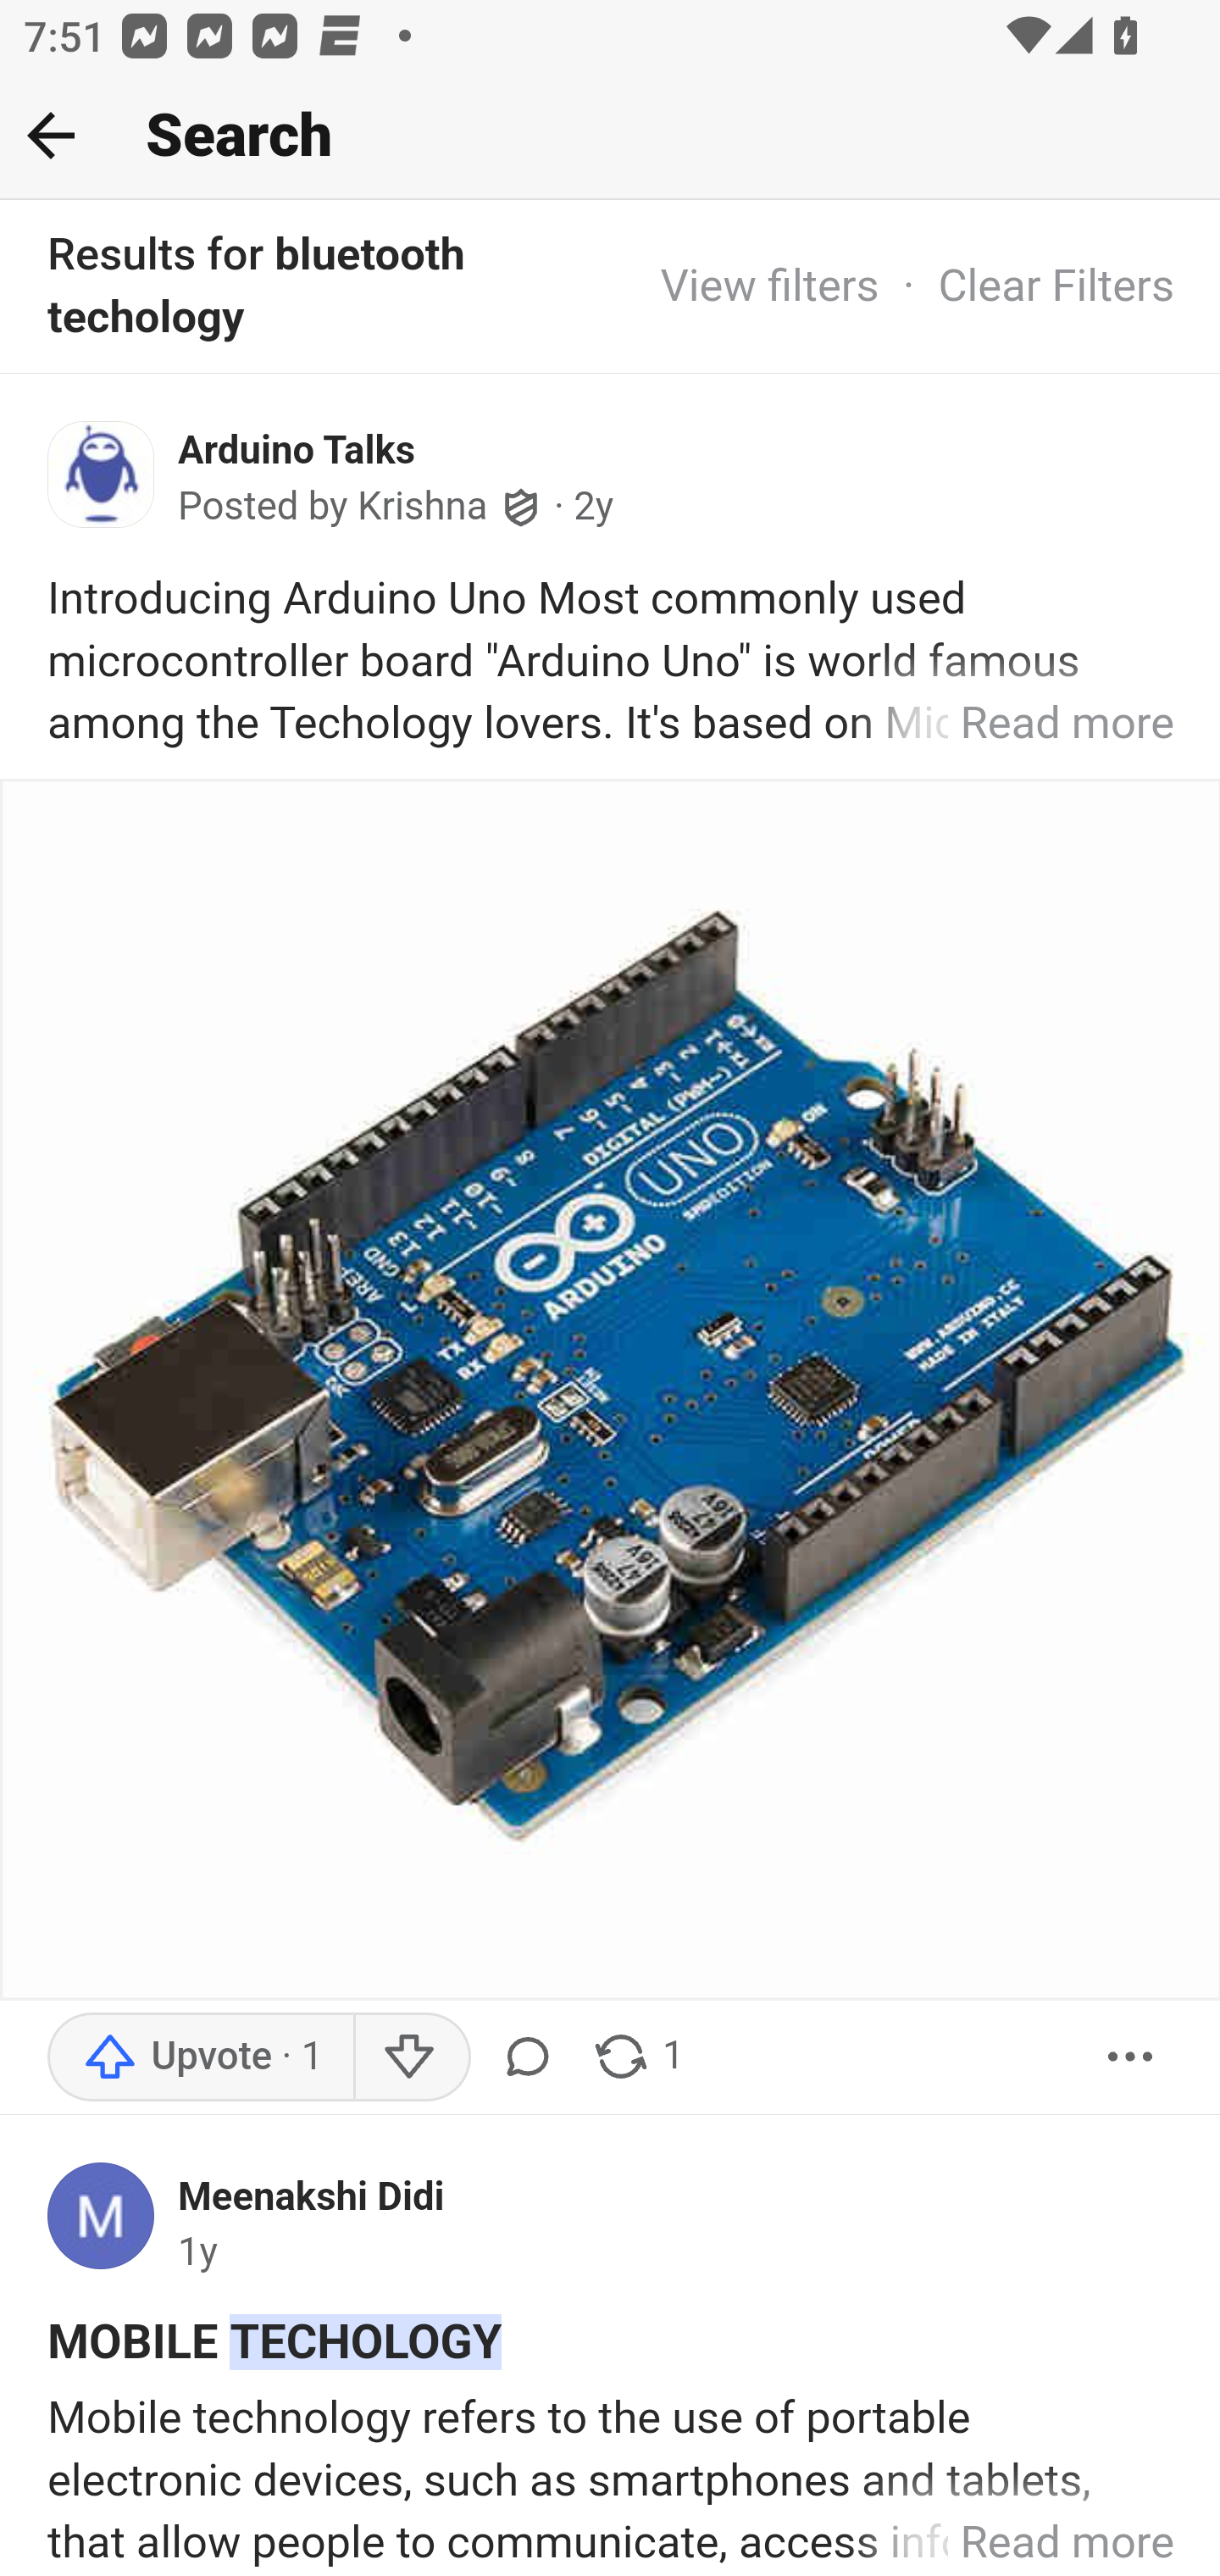 The image size is (1220, 2576). Describe the element at coordinates (1027, 285) in the screenshot. I see `· Clear Filters · Clear Filters` at that location.